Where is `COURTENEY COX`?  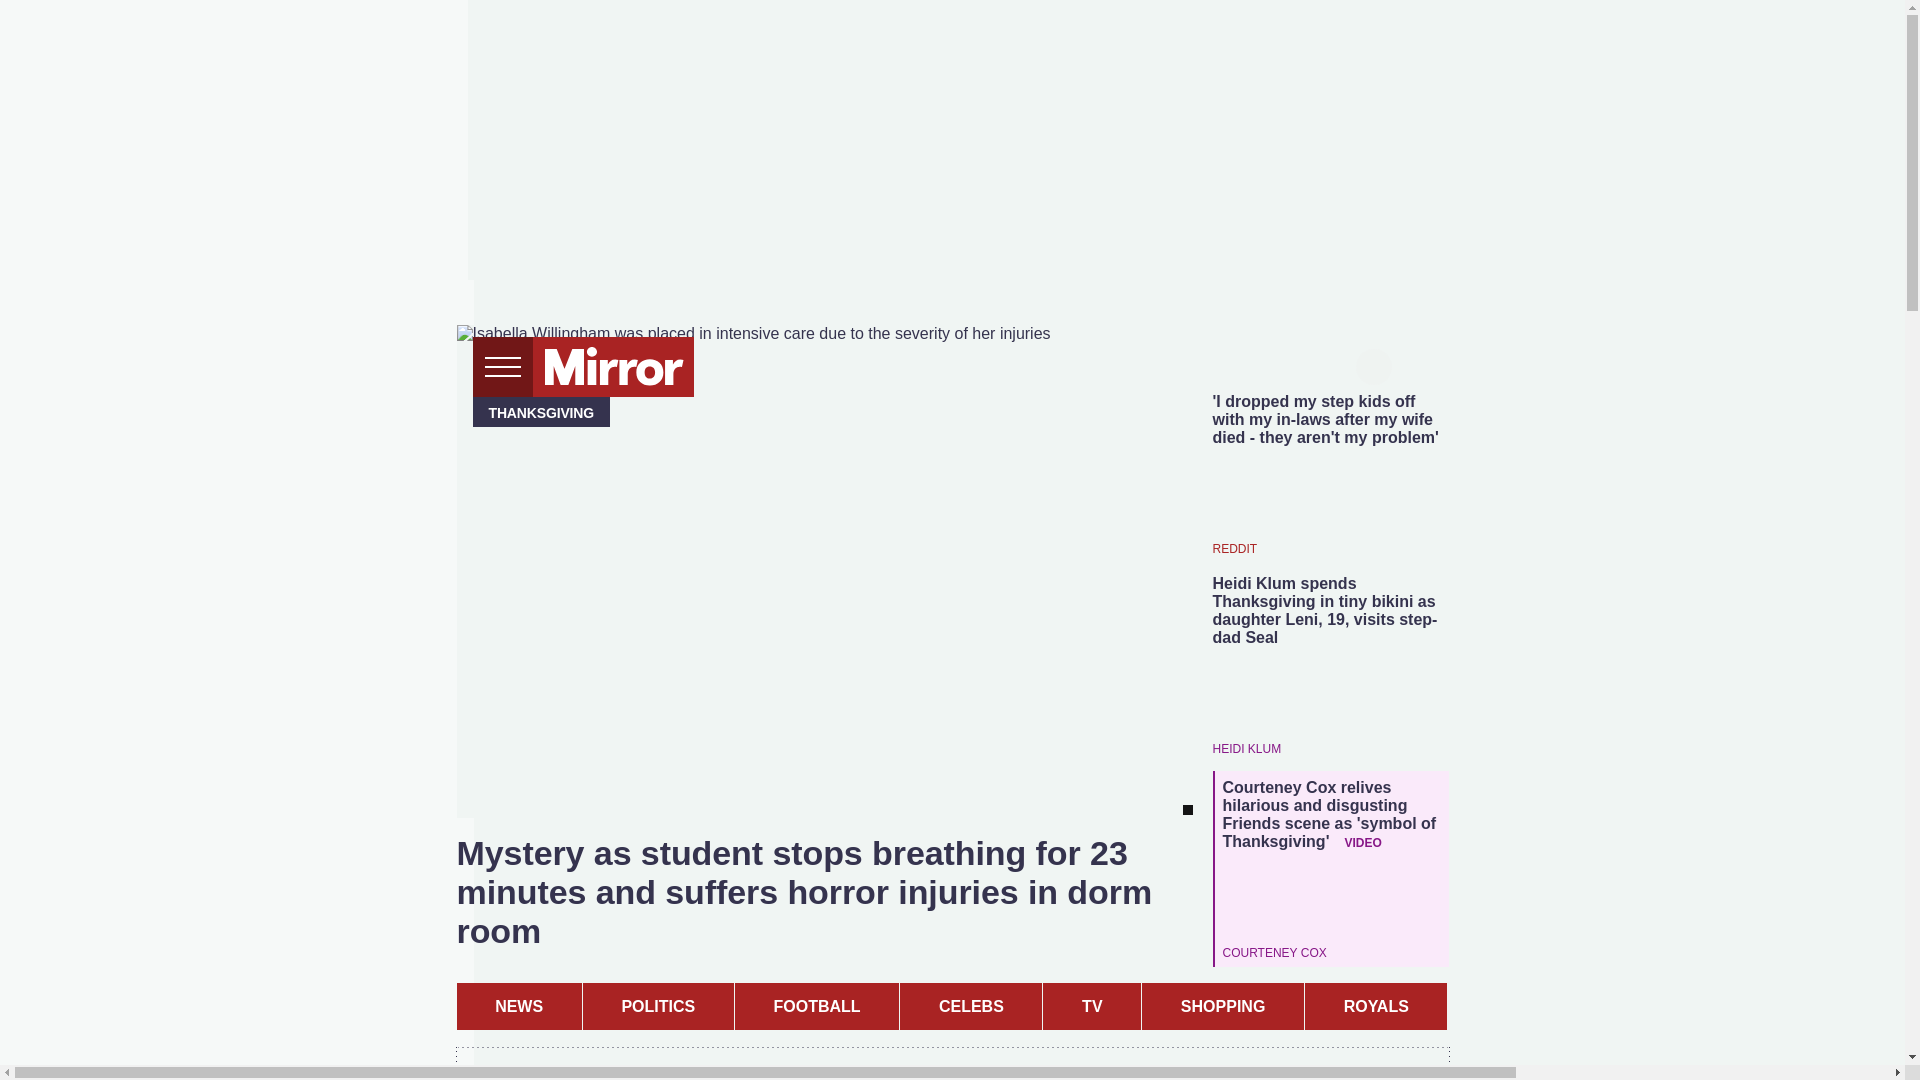
COURTENEY COX is located at coordinates (1274, 952).